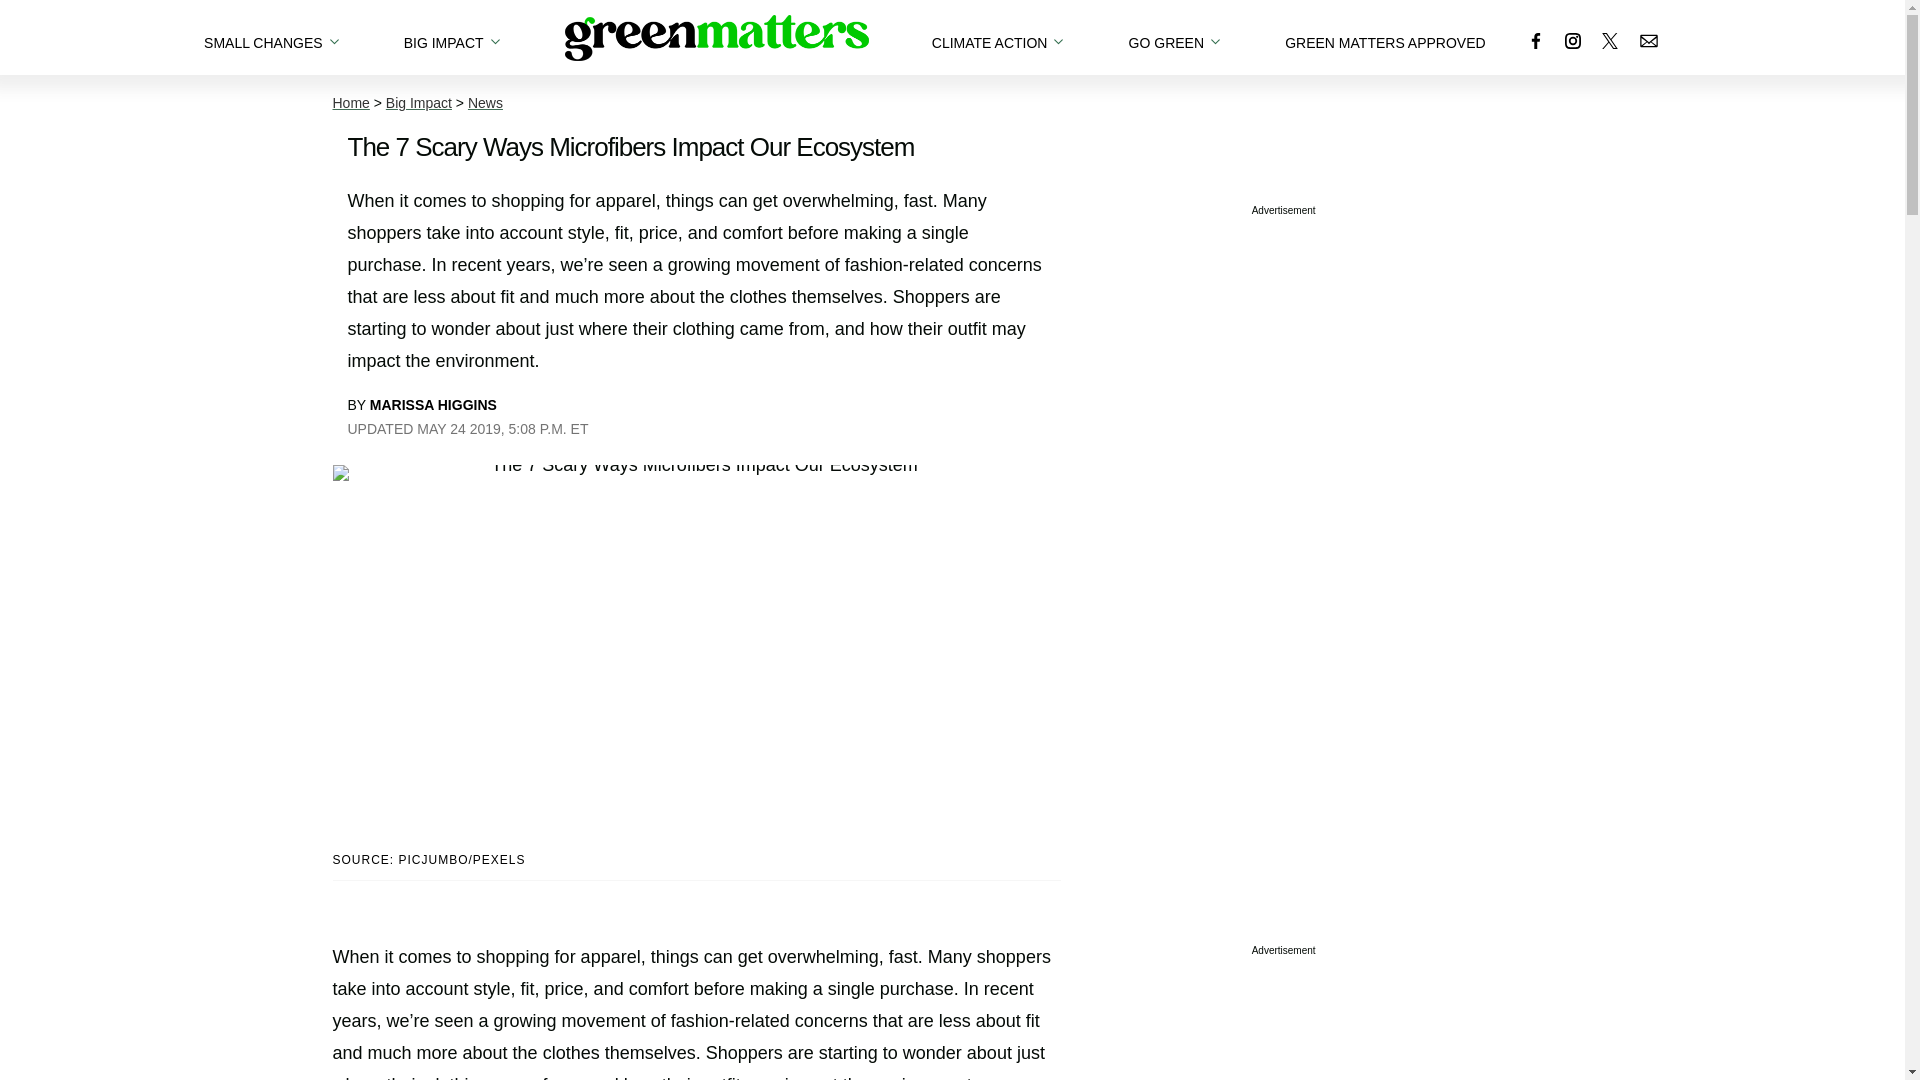 This screenshot has height=1080, width=1920. What do you see at coordinates (1572, 40) in the screenshot?
I see `LINK TO INSTAGRAM` at bounding box center [1572, 40].